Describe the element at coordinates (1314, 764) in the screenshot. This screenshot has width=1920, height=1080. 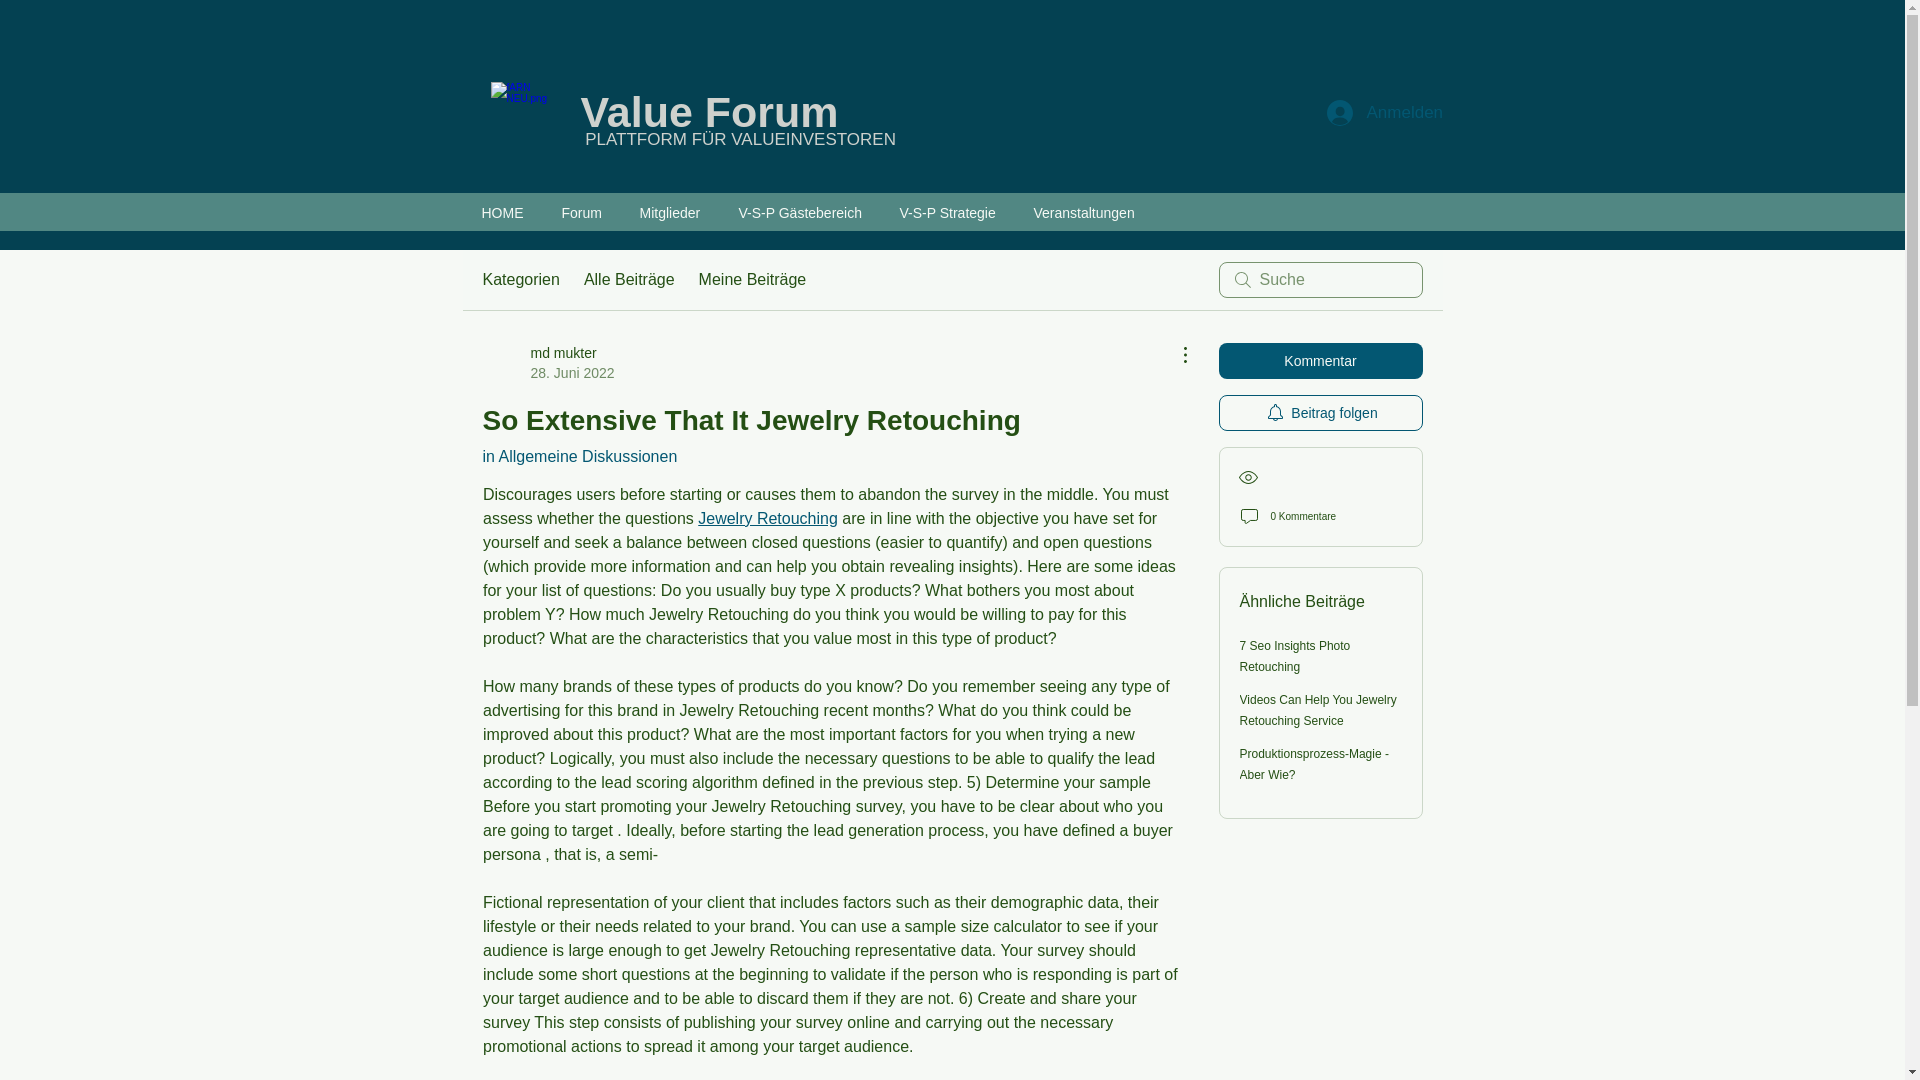
I see `Produktionsprozess-Magie - Aber Wie?` at that location.